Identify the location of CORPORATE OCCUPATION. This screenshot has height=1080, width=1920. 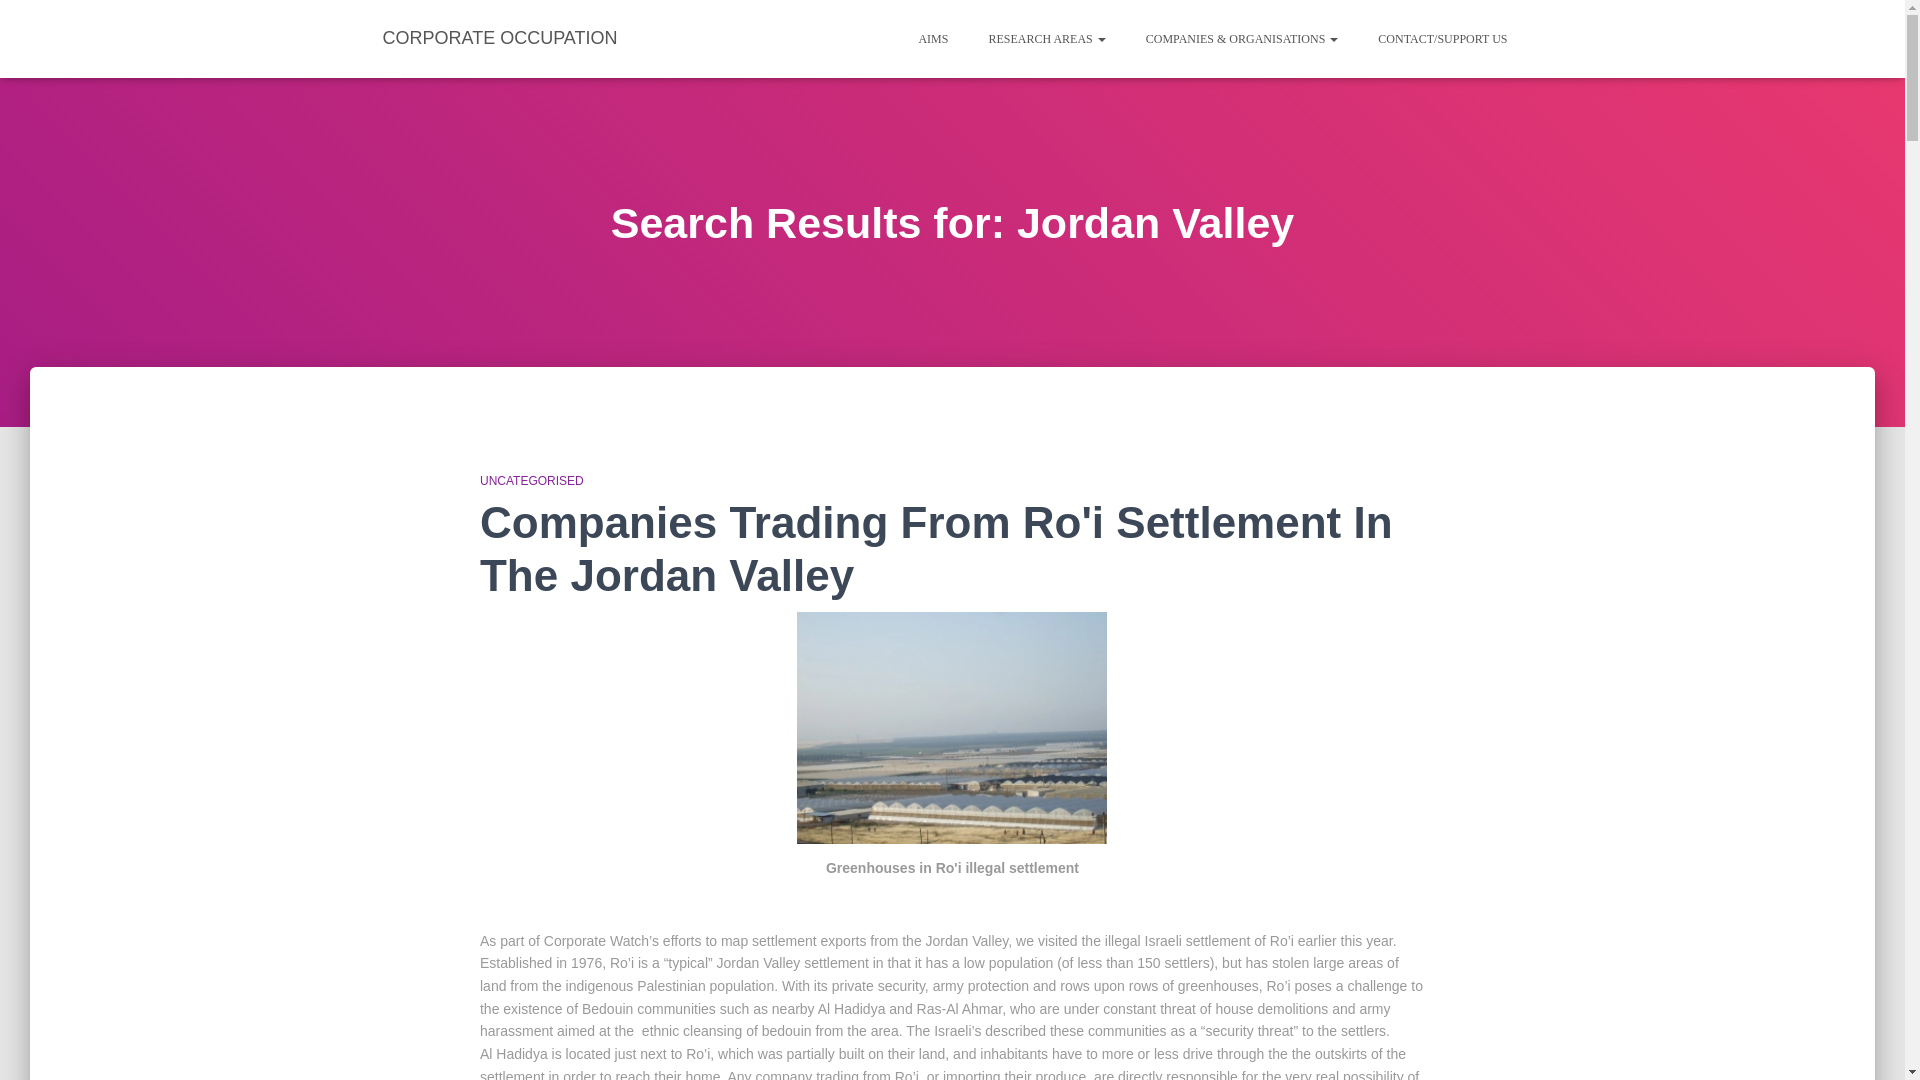
(500, 38).